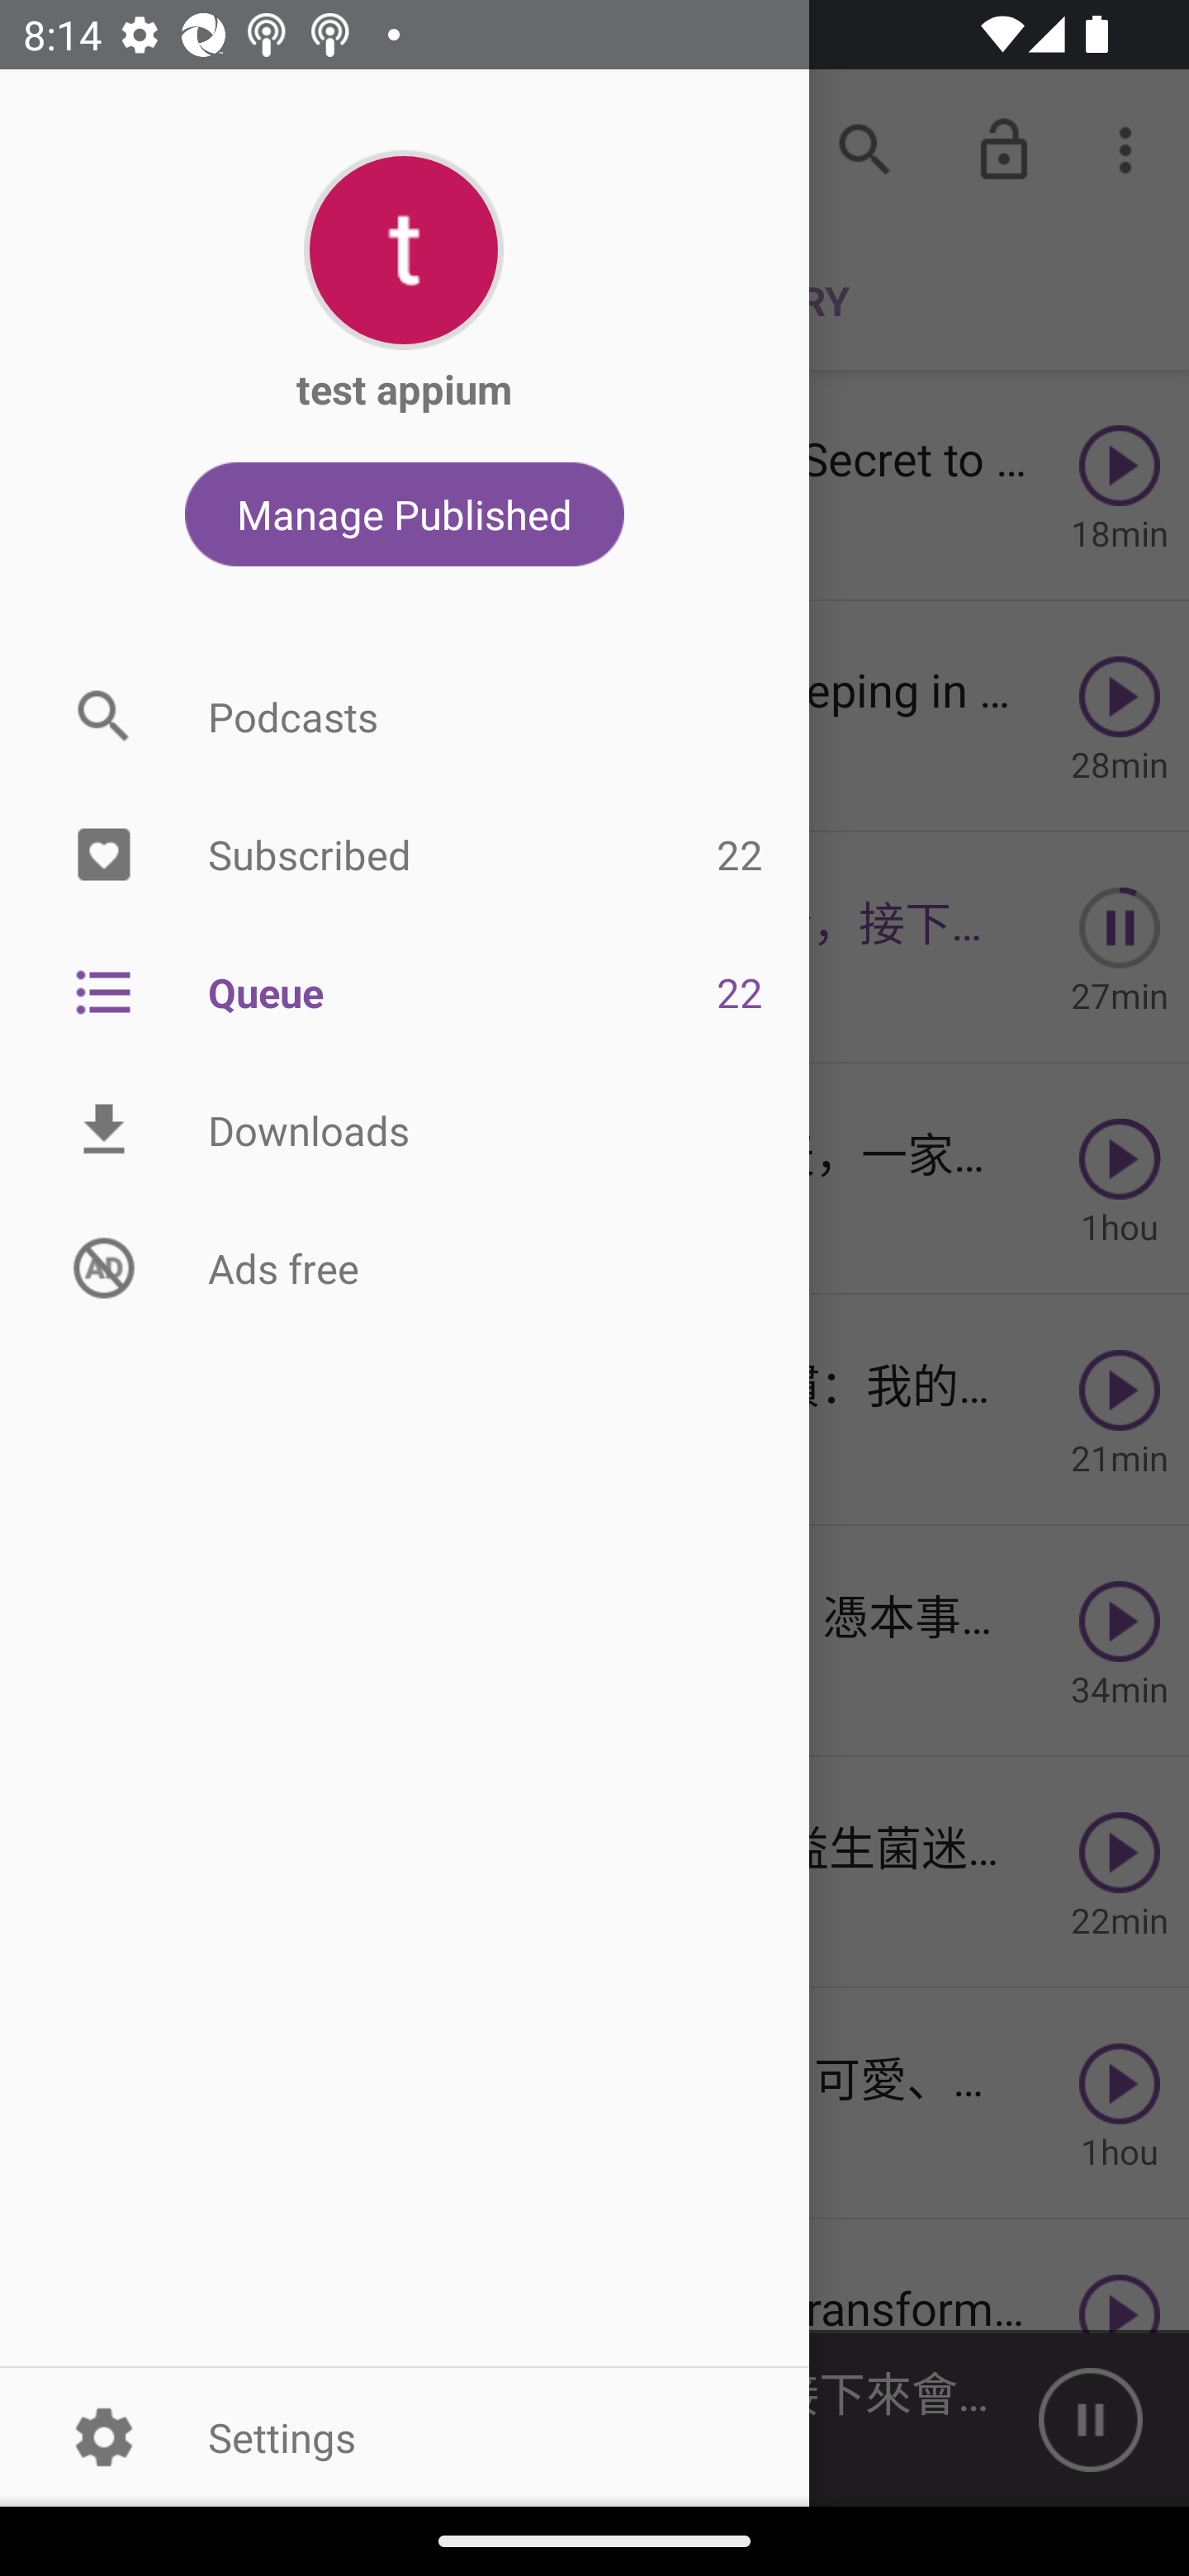 The height and width of the screenshot is (2576, 1189). Describe the element at coordinates (405, 2436) in the screenshot. I see `Settings Picture Settings` at that location.